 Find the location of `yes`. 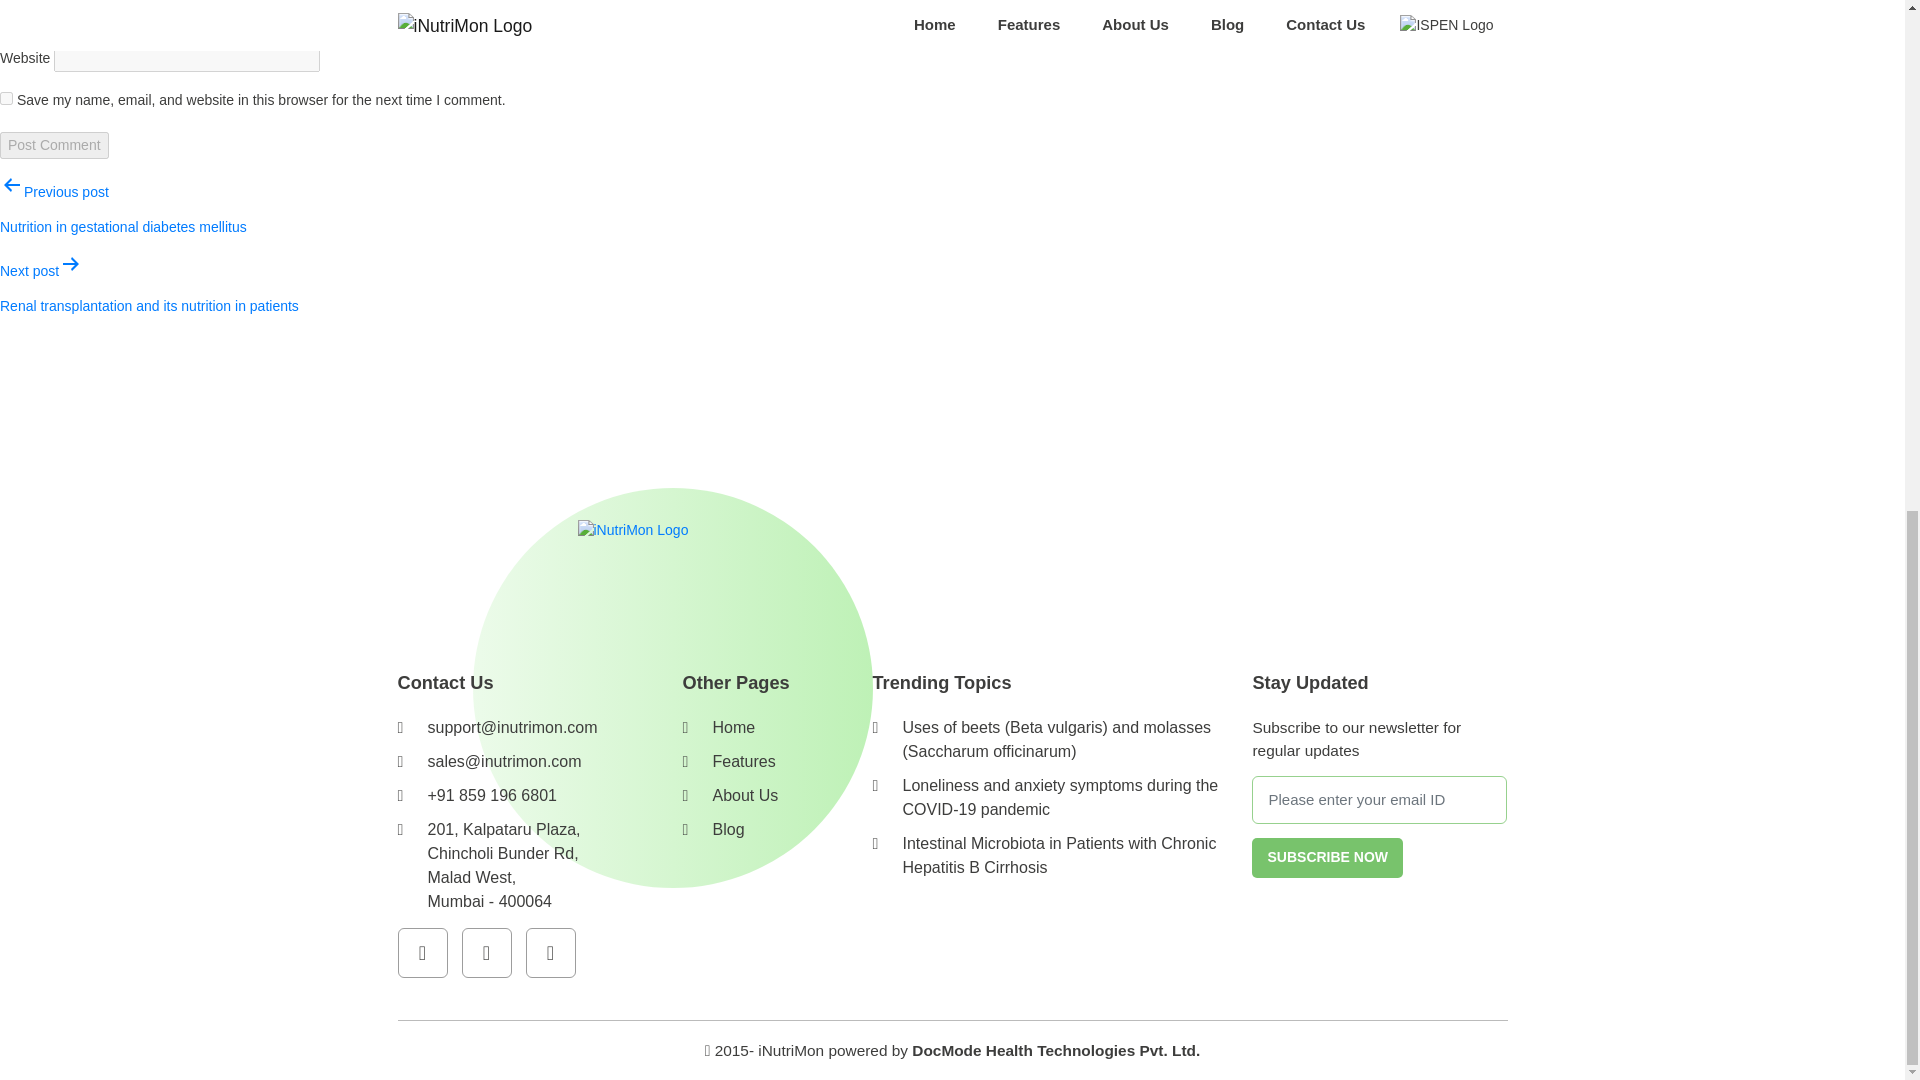

yes is located at coordinates (6, 98).